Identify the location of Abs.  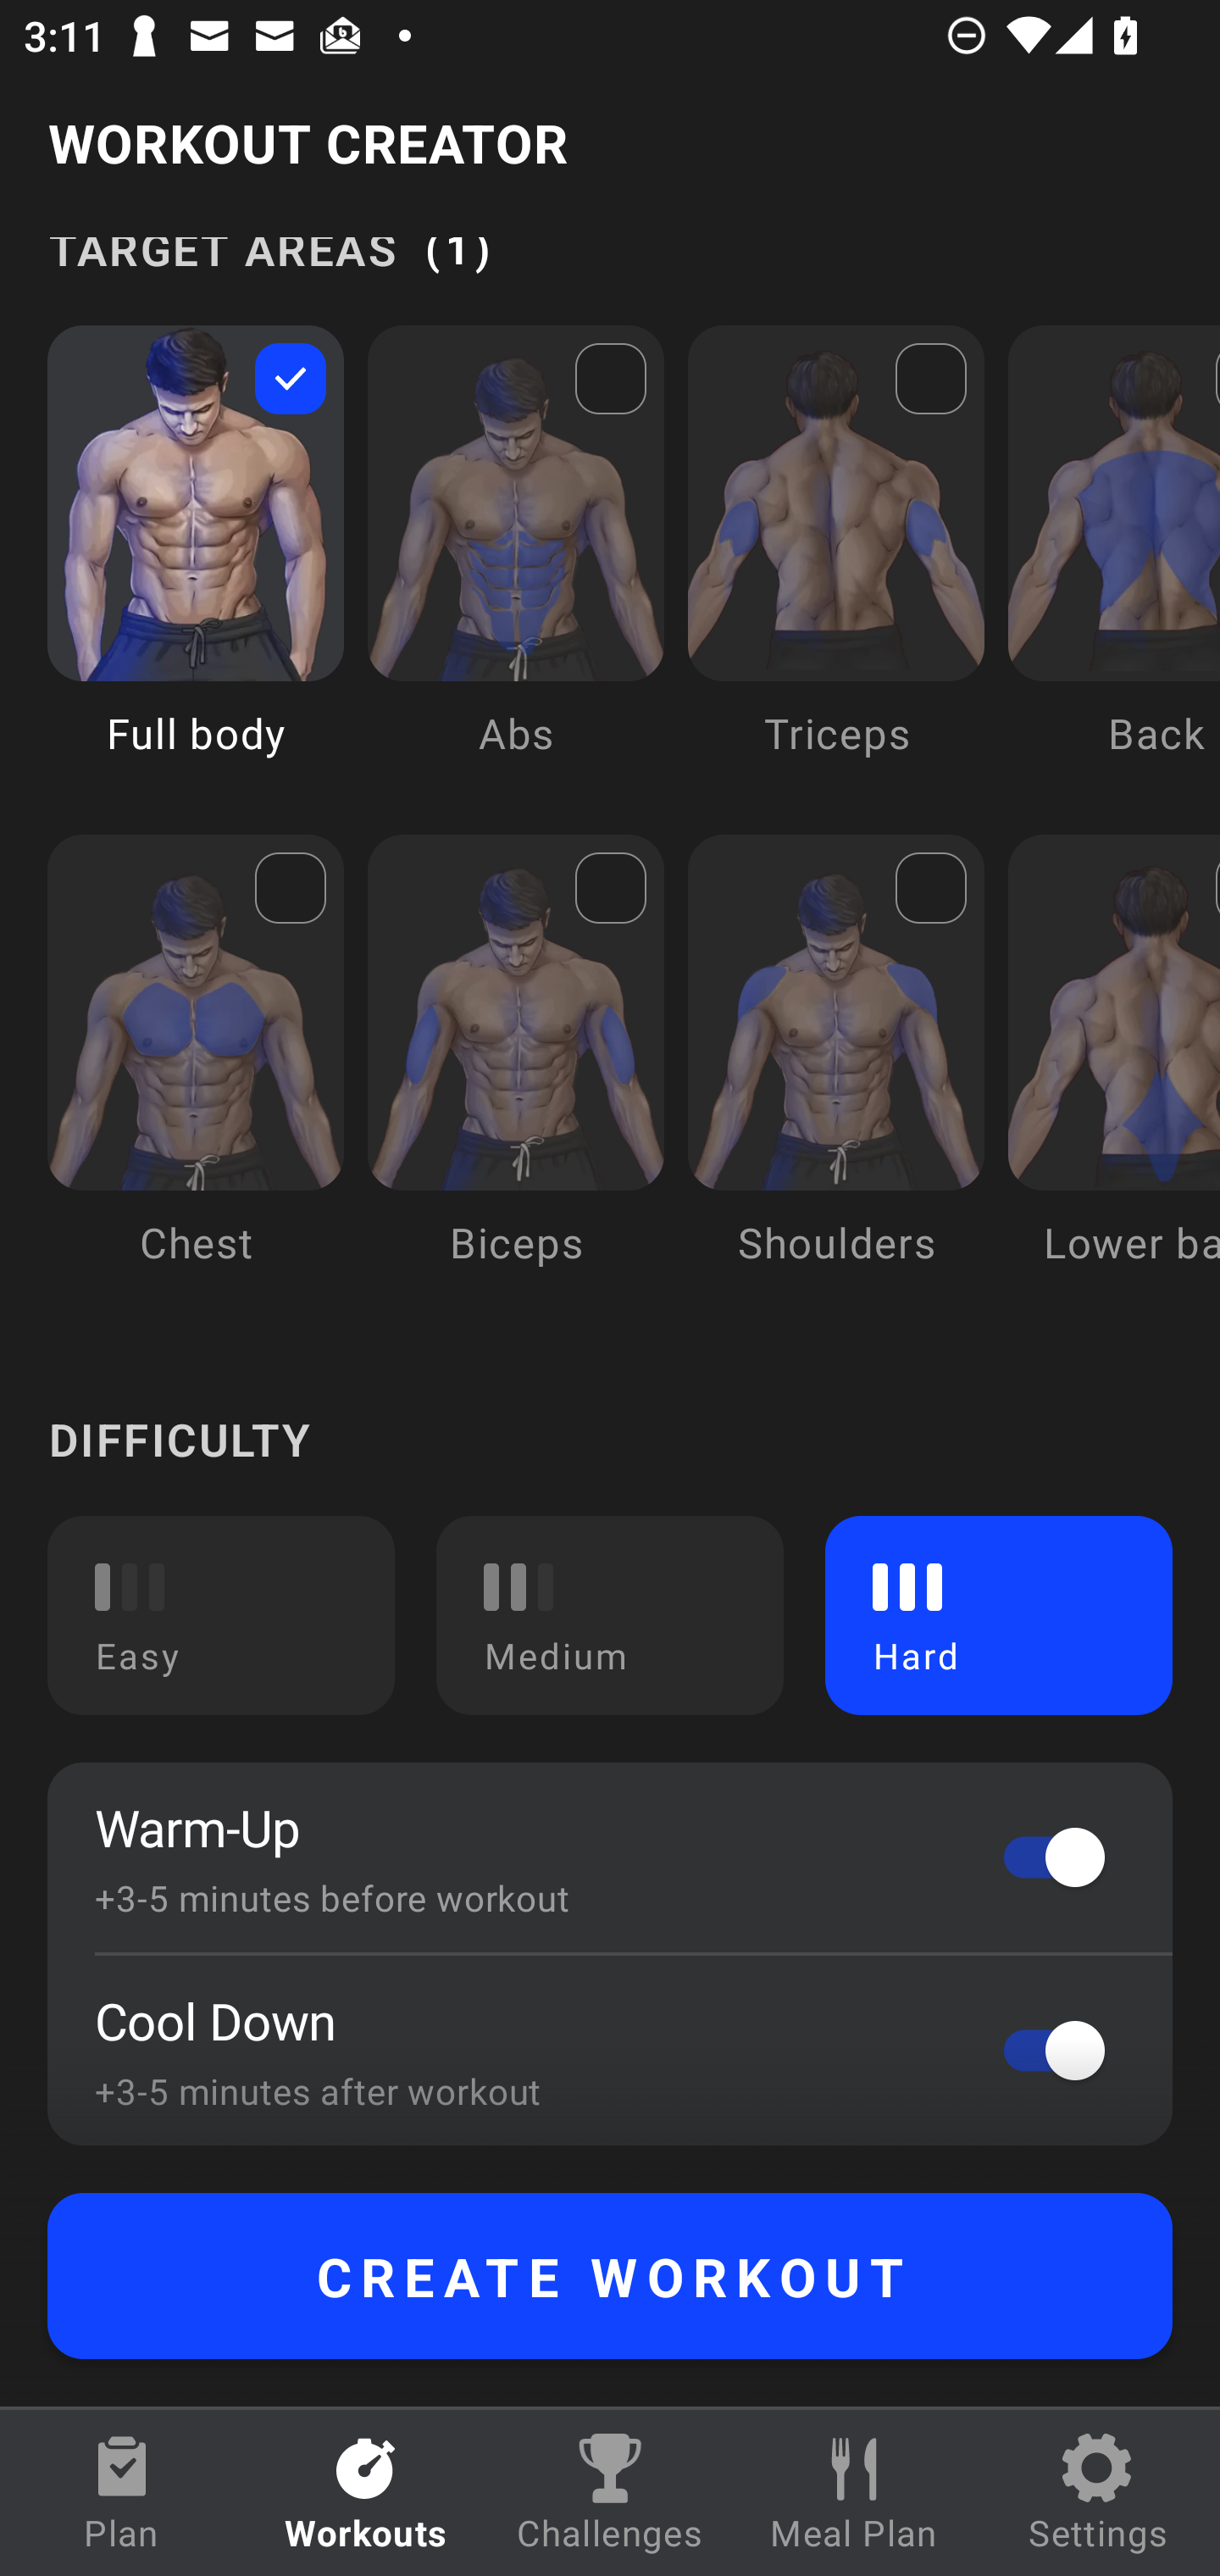
(515, 564).